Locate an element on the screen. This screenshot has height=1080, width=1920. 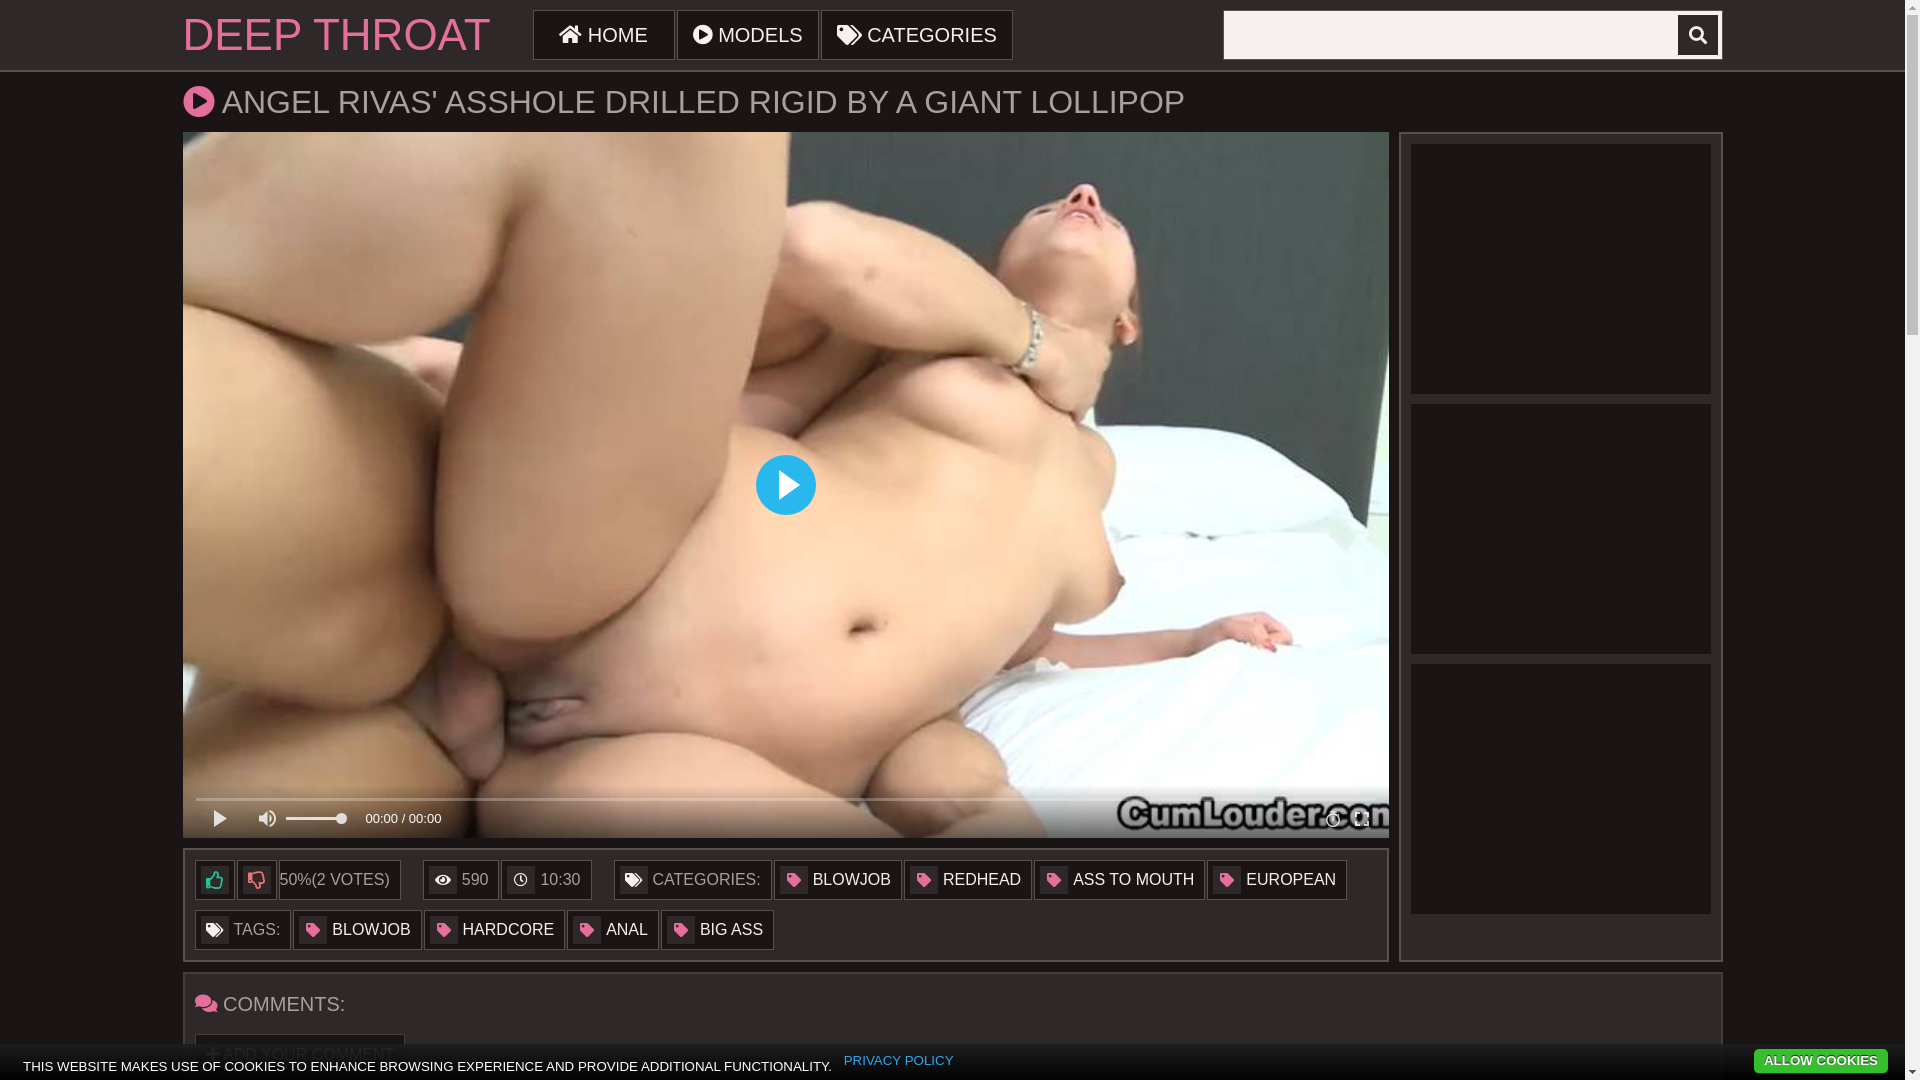
ALLOW COOKIES is located at coordinates (1821, 1062).